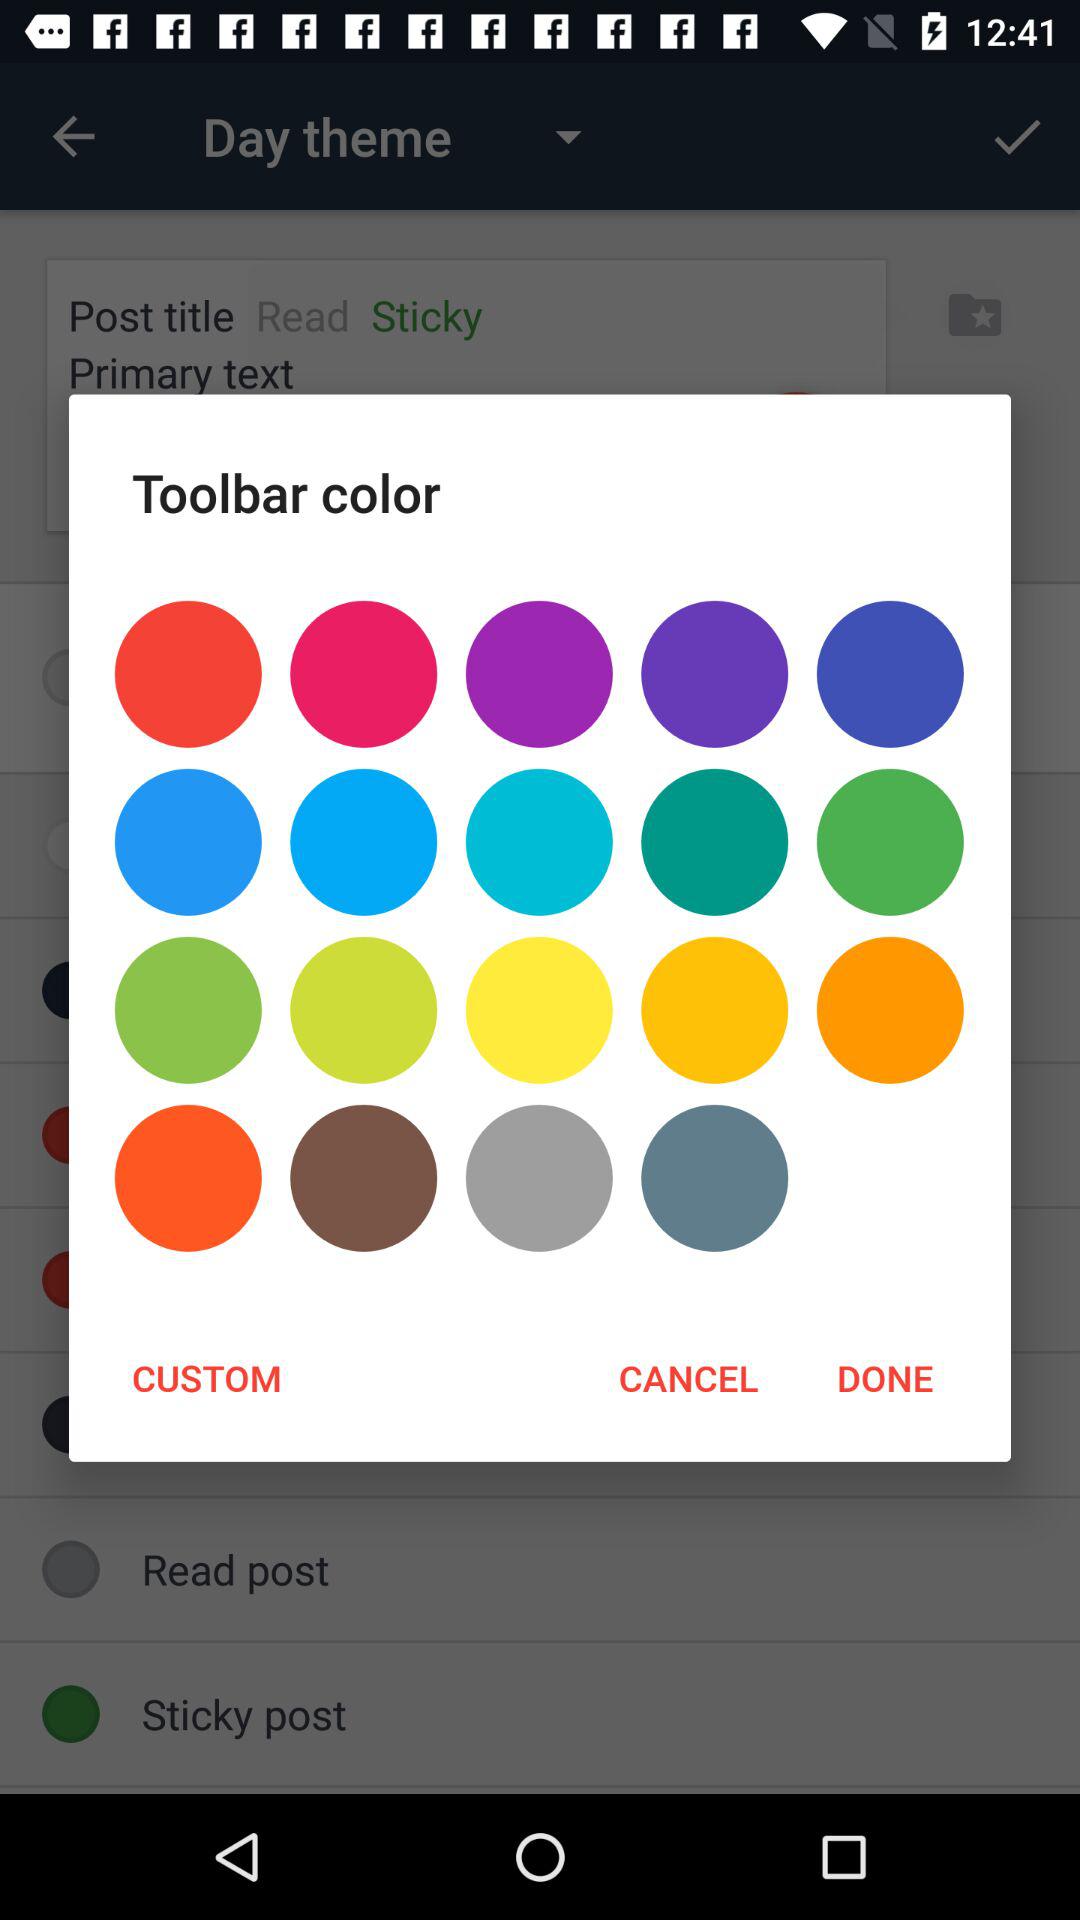 This screenshot has height=1920, width=1080. Describe the element at coordinates (206, 1377) in the screenshot. I see `turn on the icon next to cancel icon` at that location.